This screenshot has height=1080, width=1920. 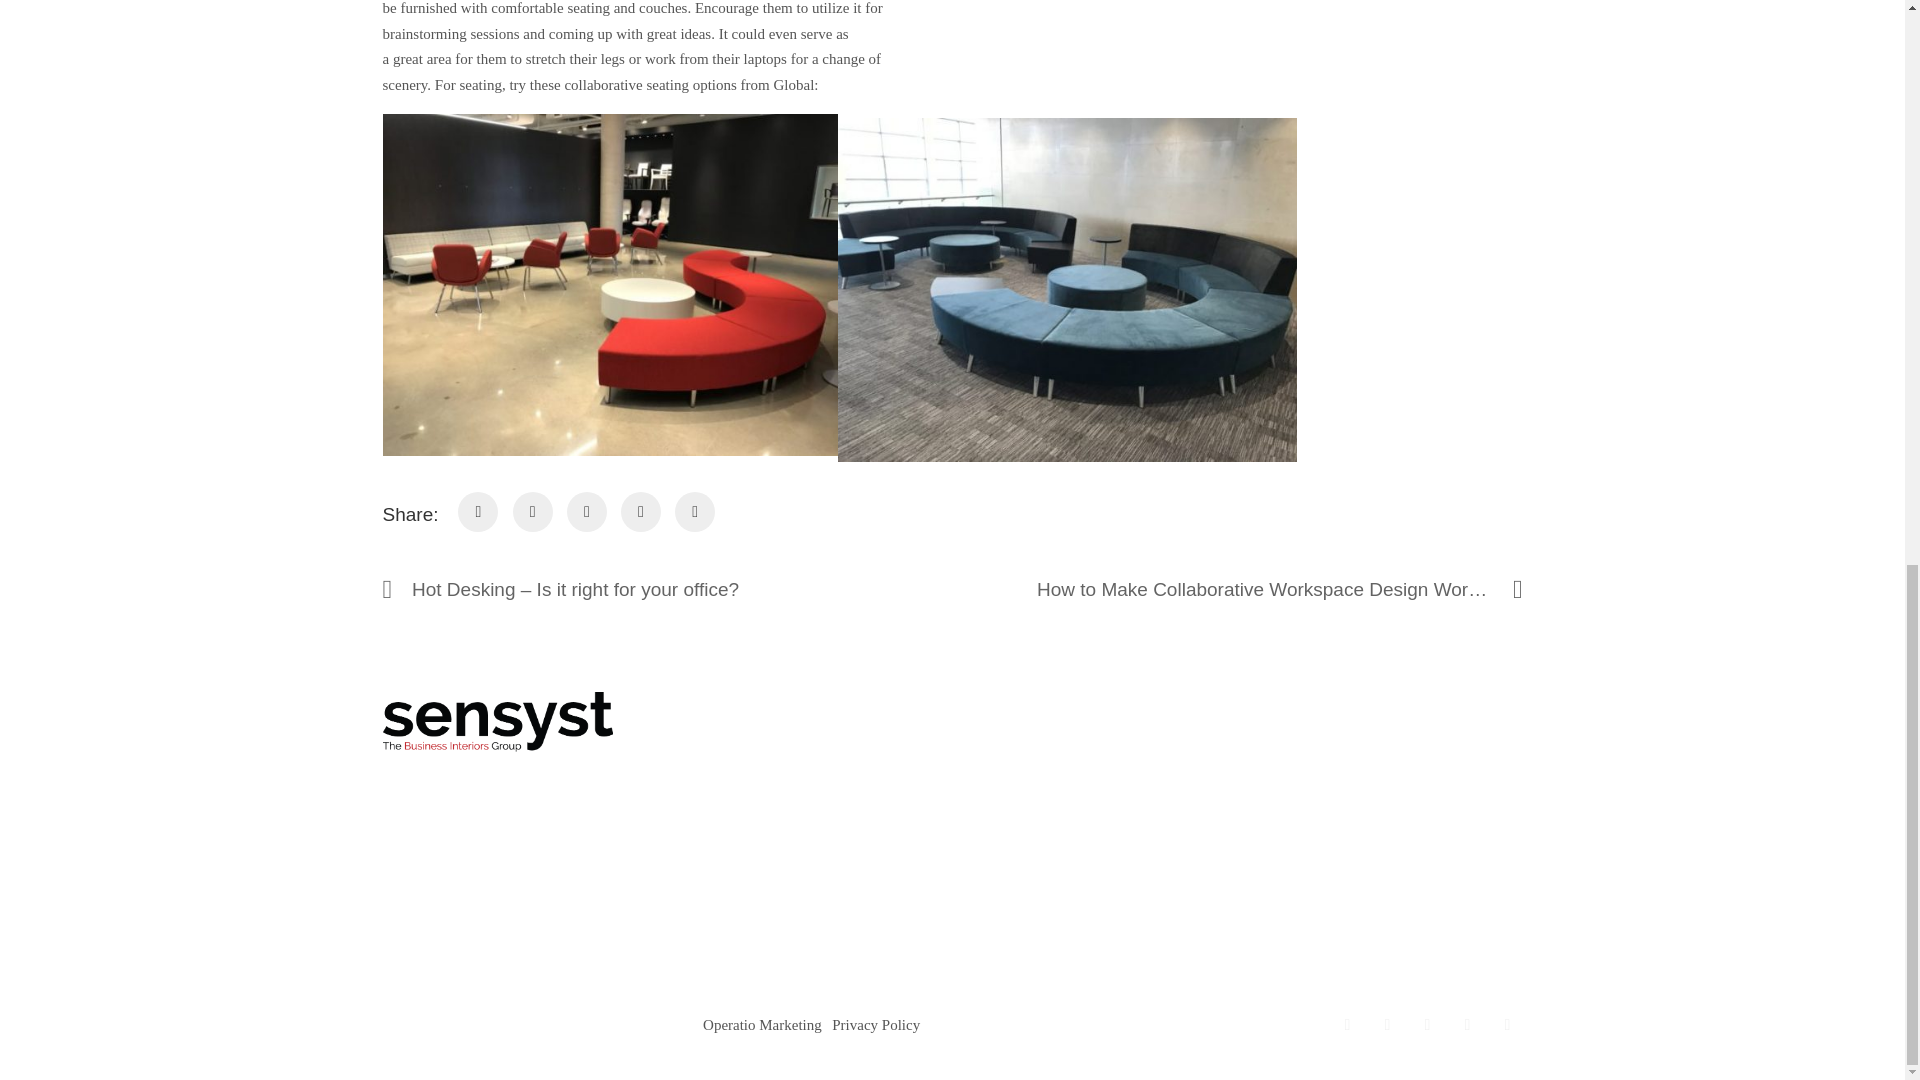 I want to click on YouTube, so click(x=1466, y=1024).